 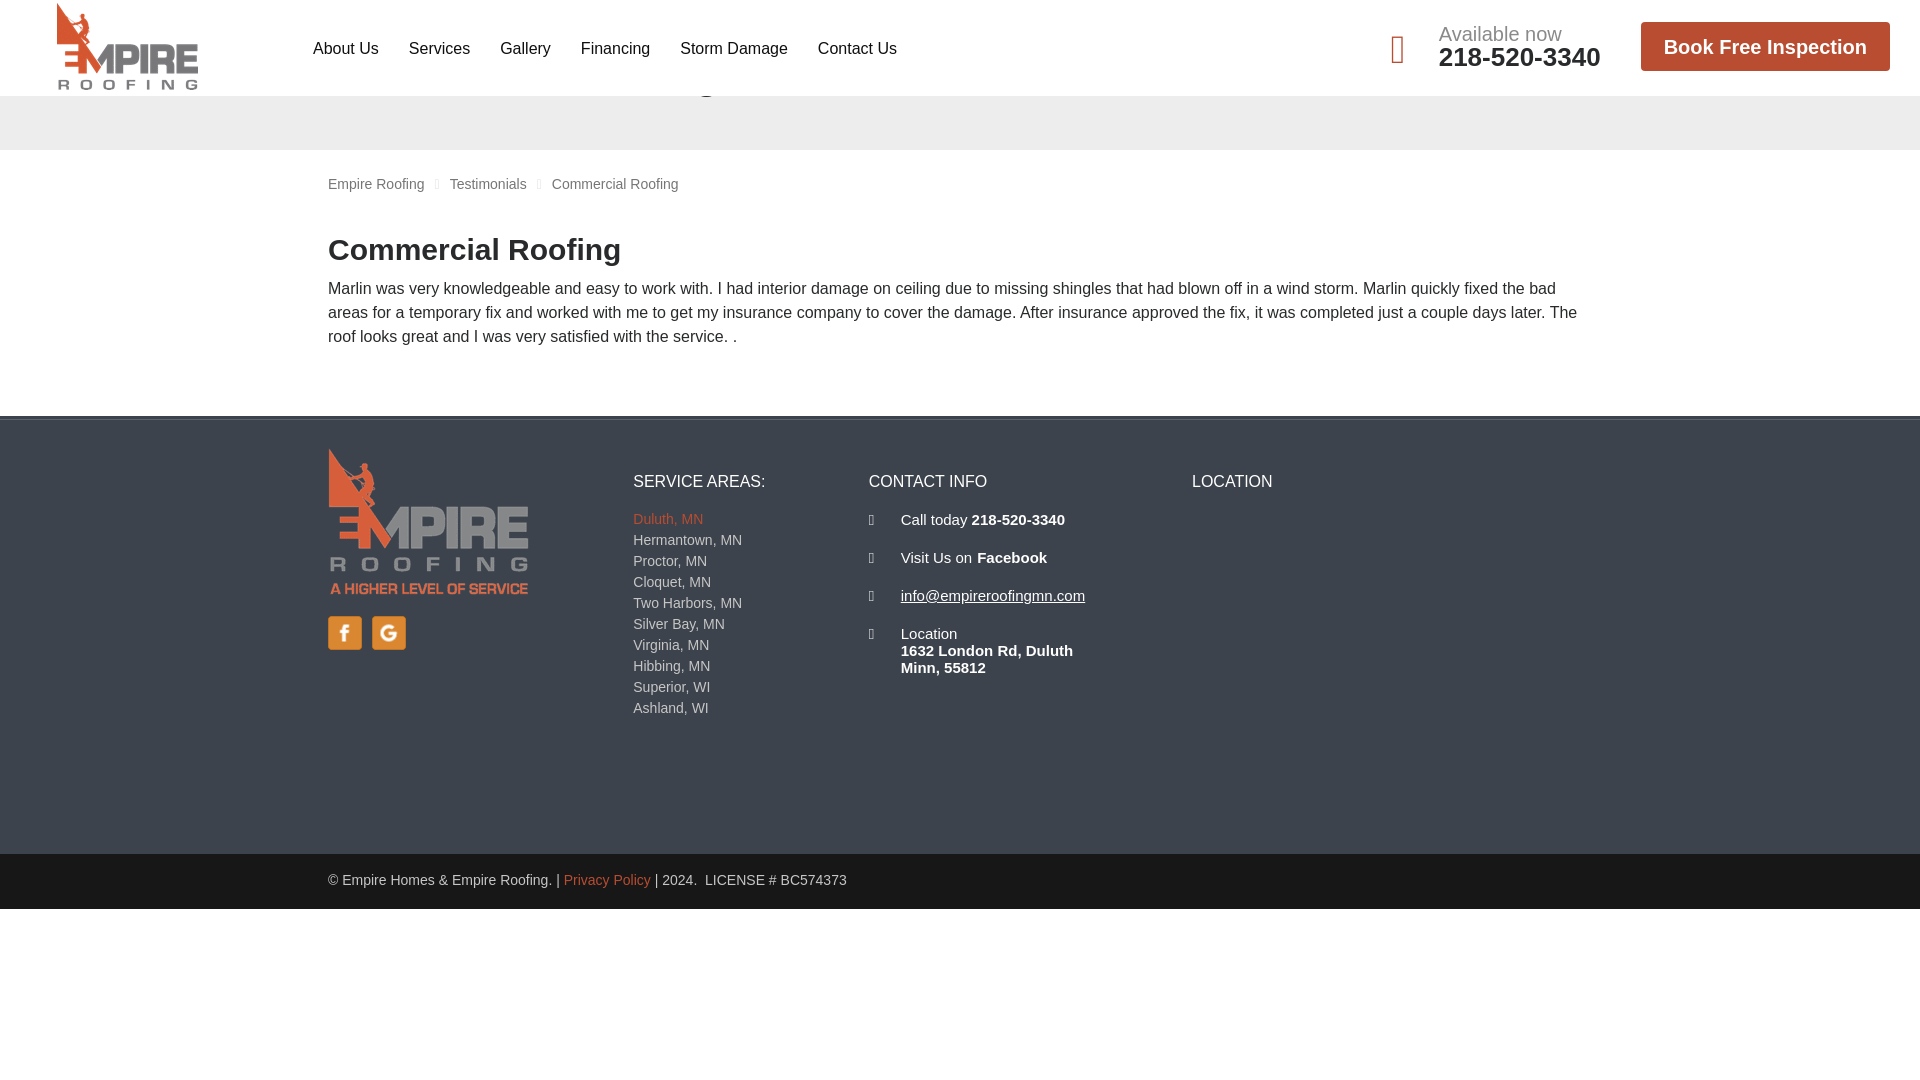 What do you see at coordinates (1765, 46) in the screenshot?
I see `Book Free Inspection` at bounding box center [1765, 46].